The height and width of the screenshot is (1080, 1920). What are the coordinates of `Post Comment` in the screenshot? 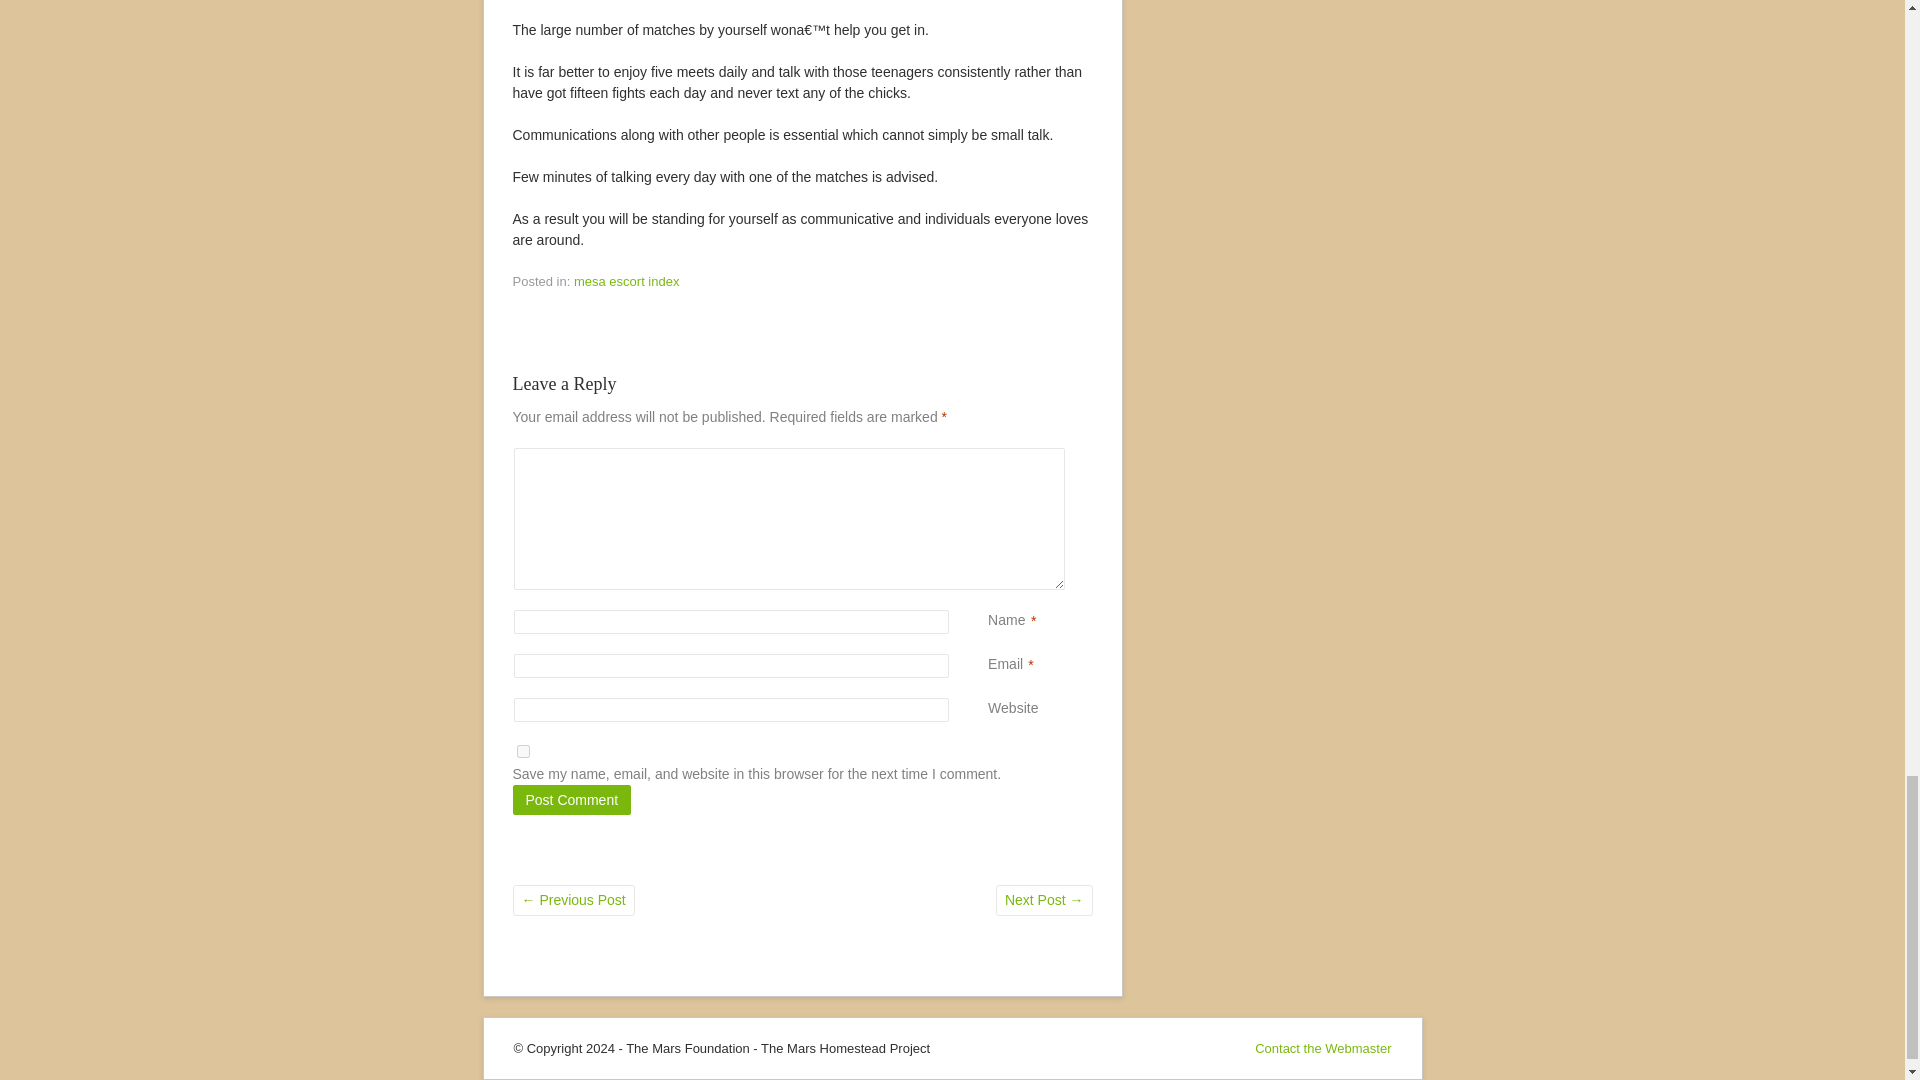 It's located at (572, 800).